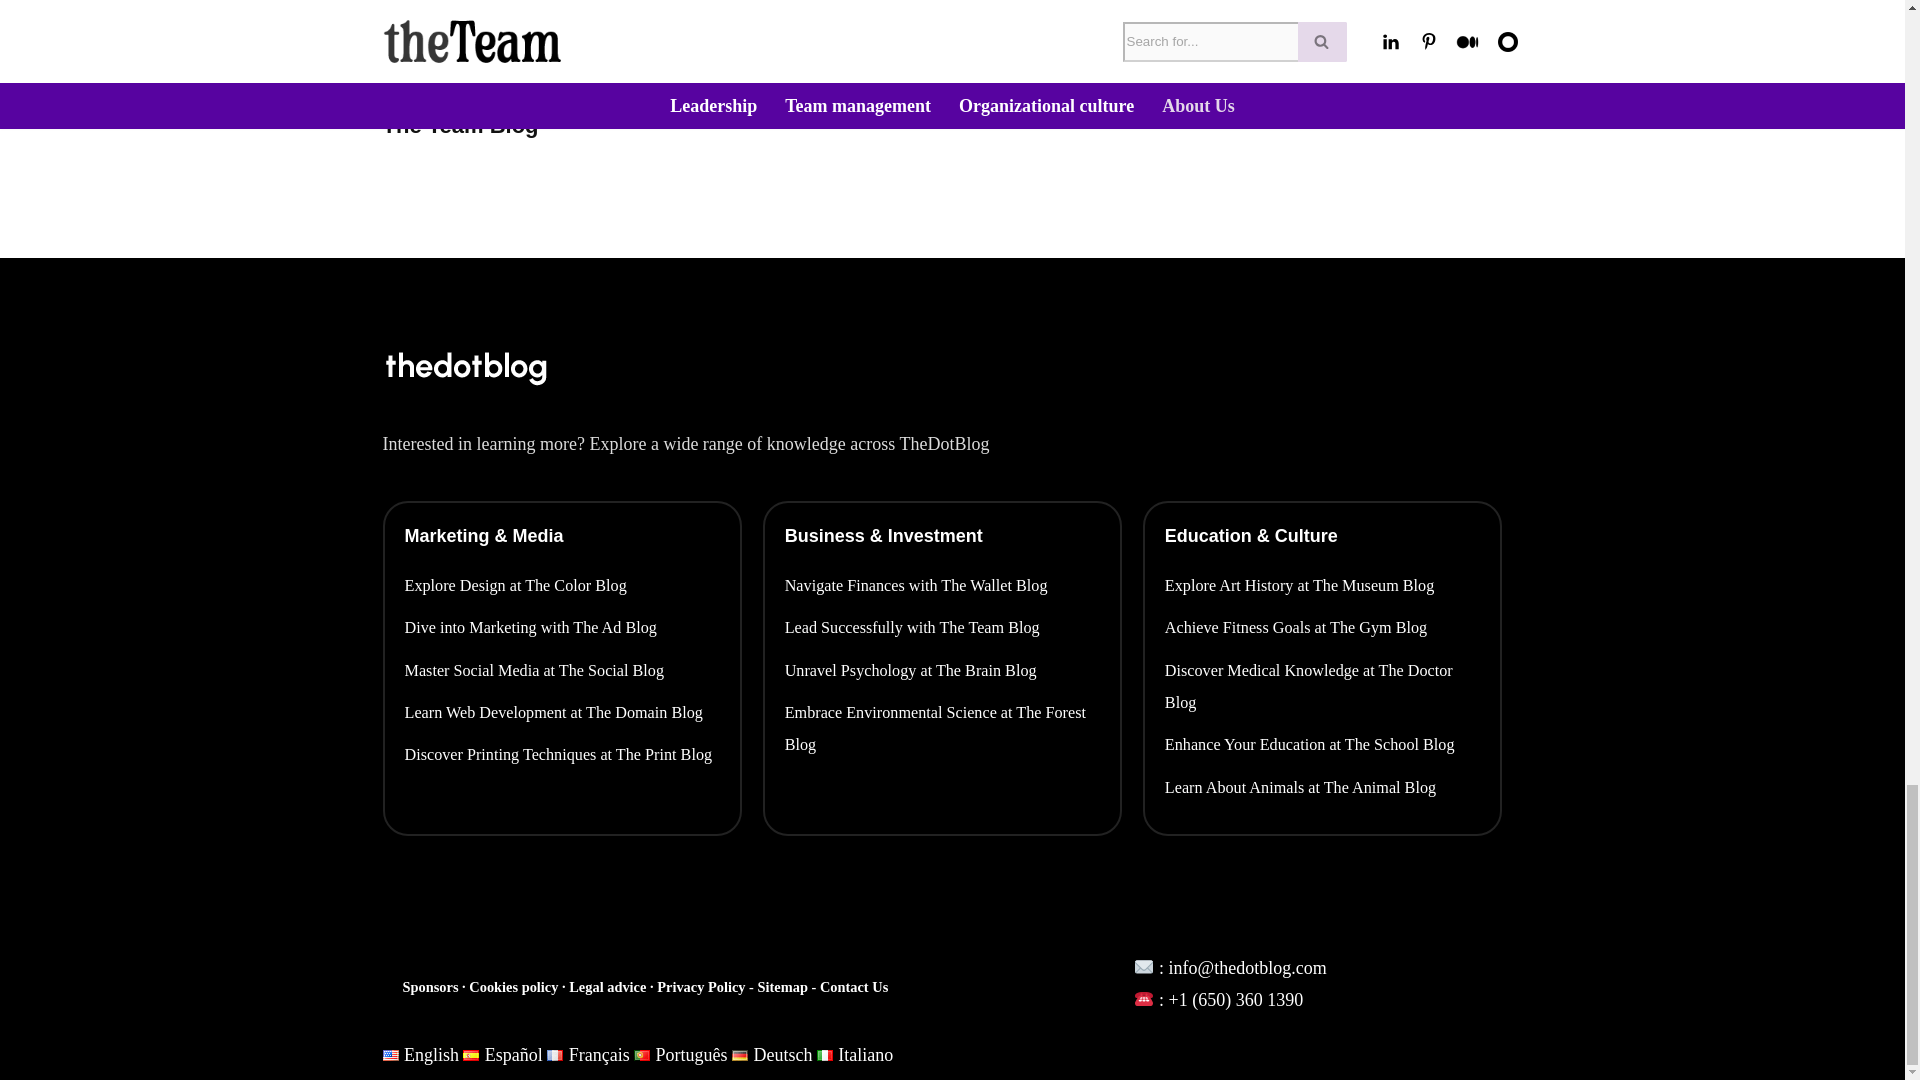 The height and width of the screenshot is (1080, 1920). I want to click on Discover Medical Knowledge at The Doctor Blog, so click(1322, 687).